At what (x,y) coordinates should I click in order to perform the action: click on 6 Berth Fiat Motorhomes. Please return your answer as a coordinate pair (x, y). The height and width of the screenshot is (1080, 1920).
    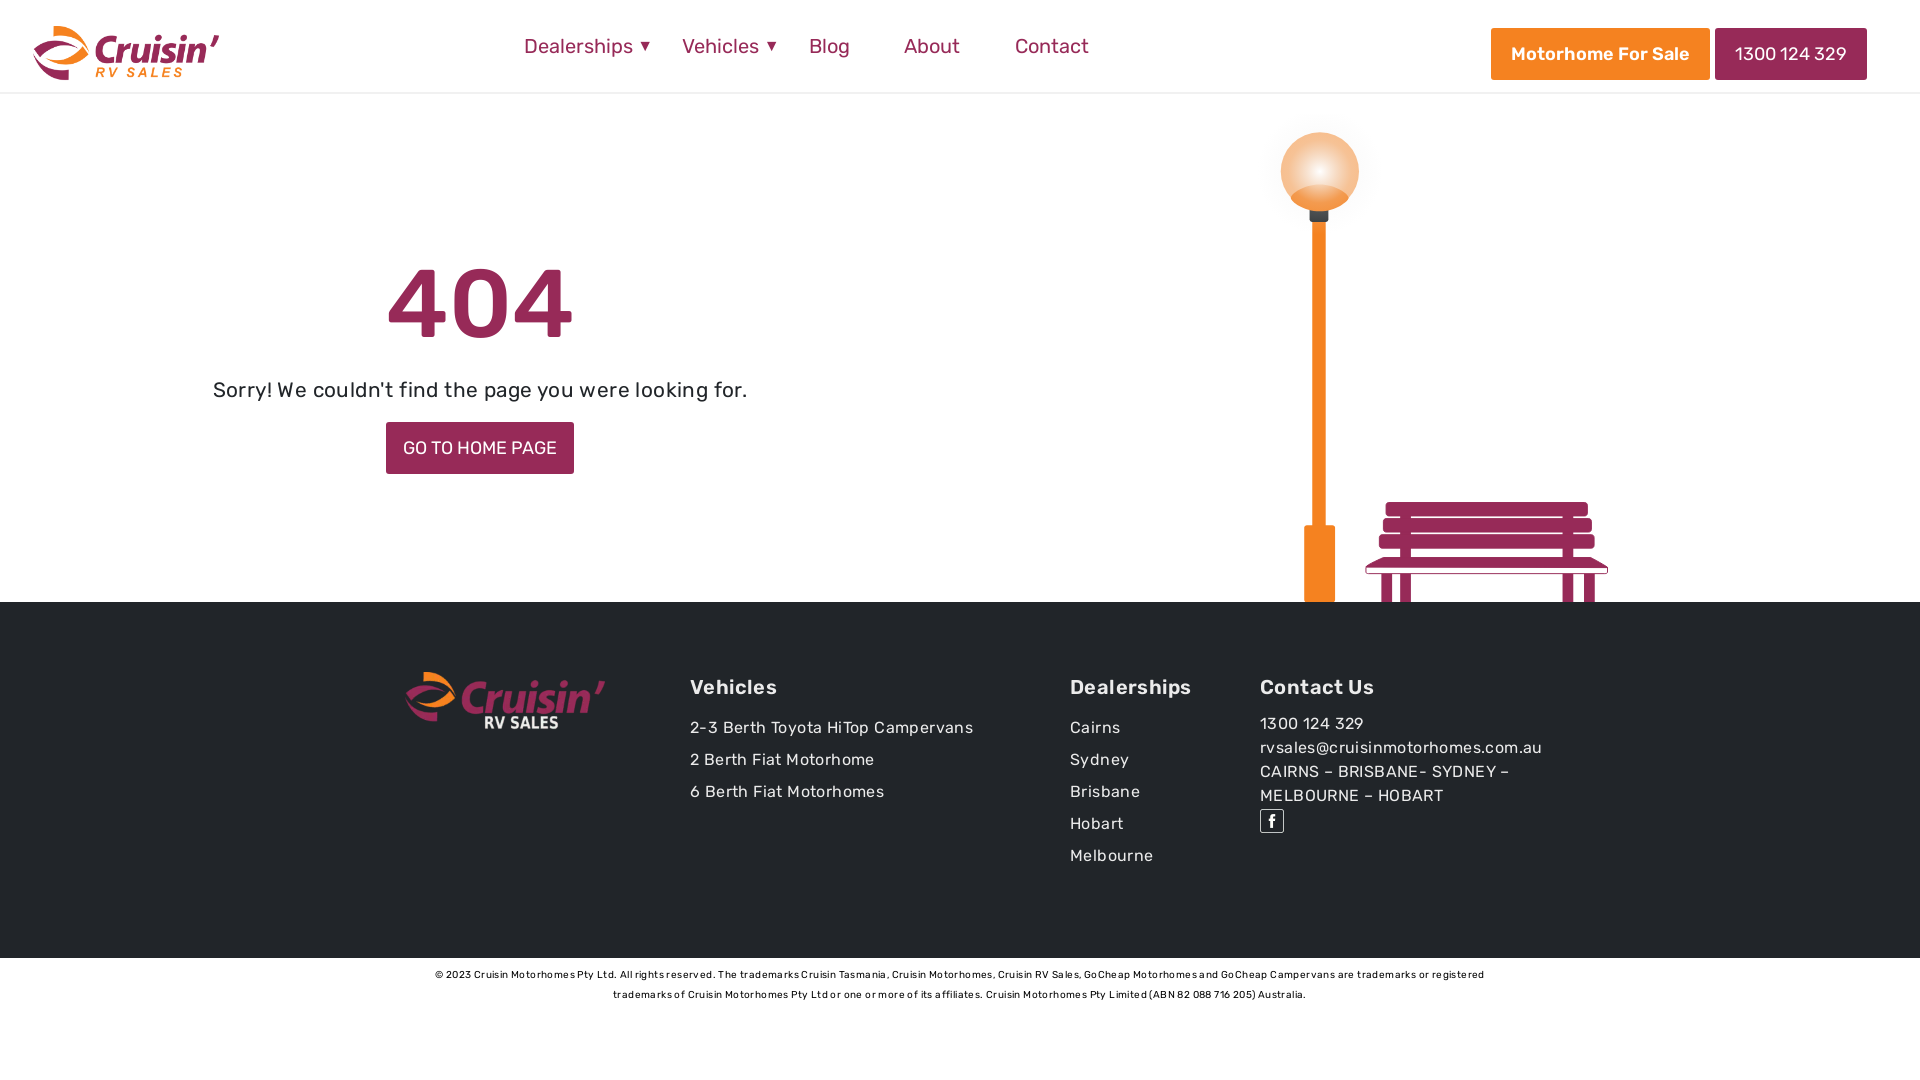
    Looking at the image, I should click on (787, 792).